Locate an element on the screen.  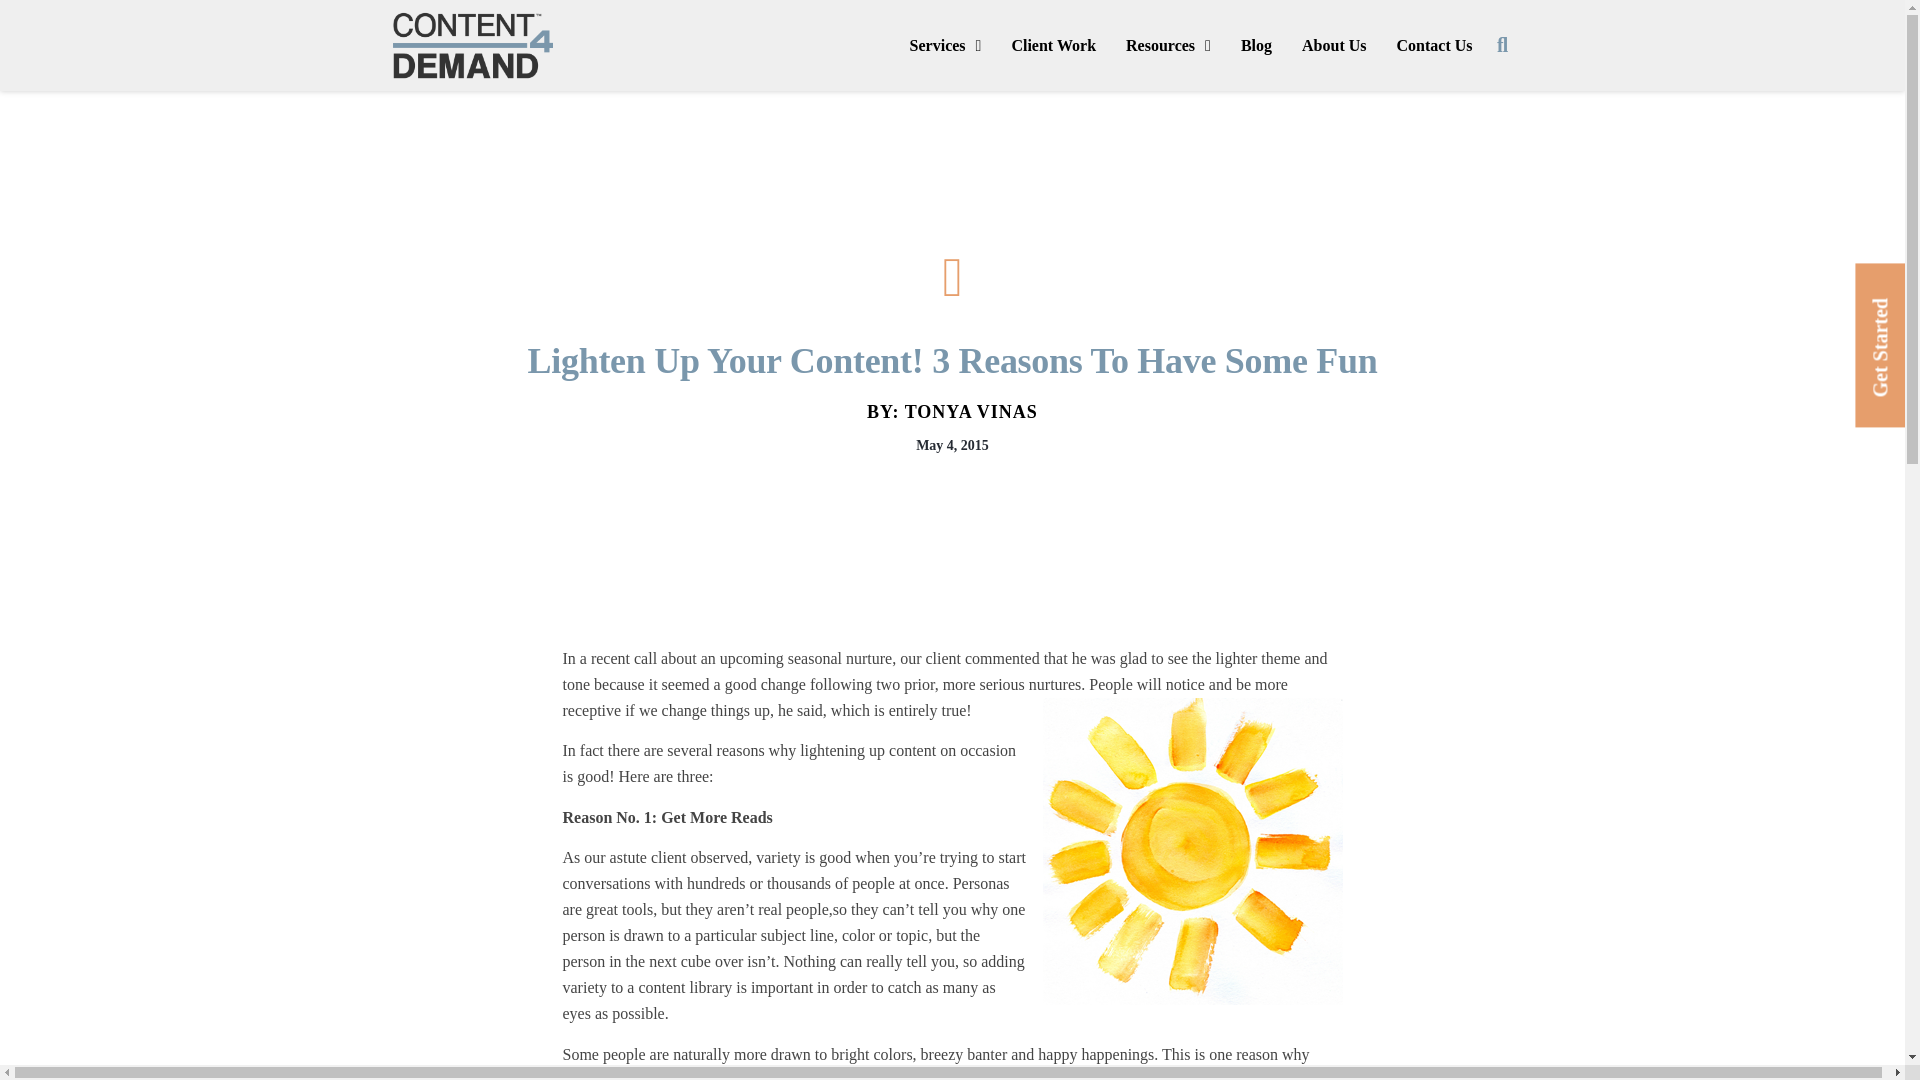
About Us is located at coordinates (1333, 46).